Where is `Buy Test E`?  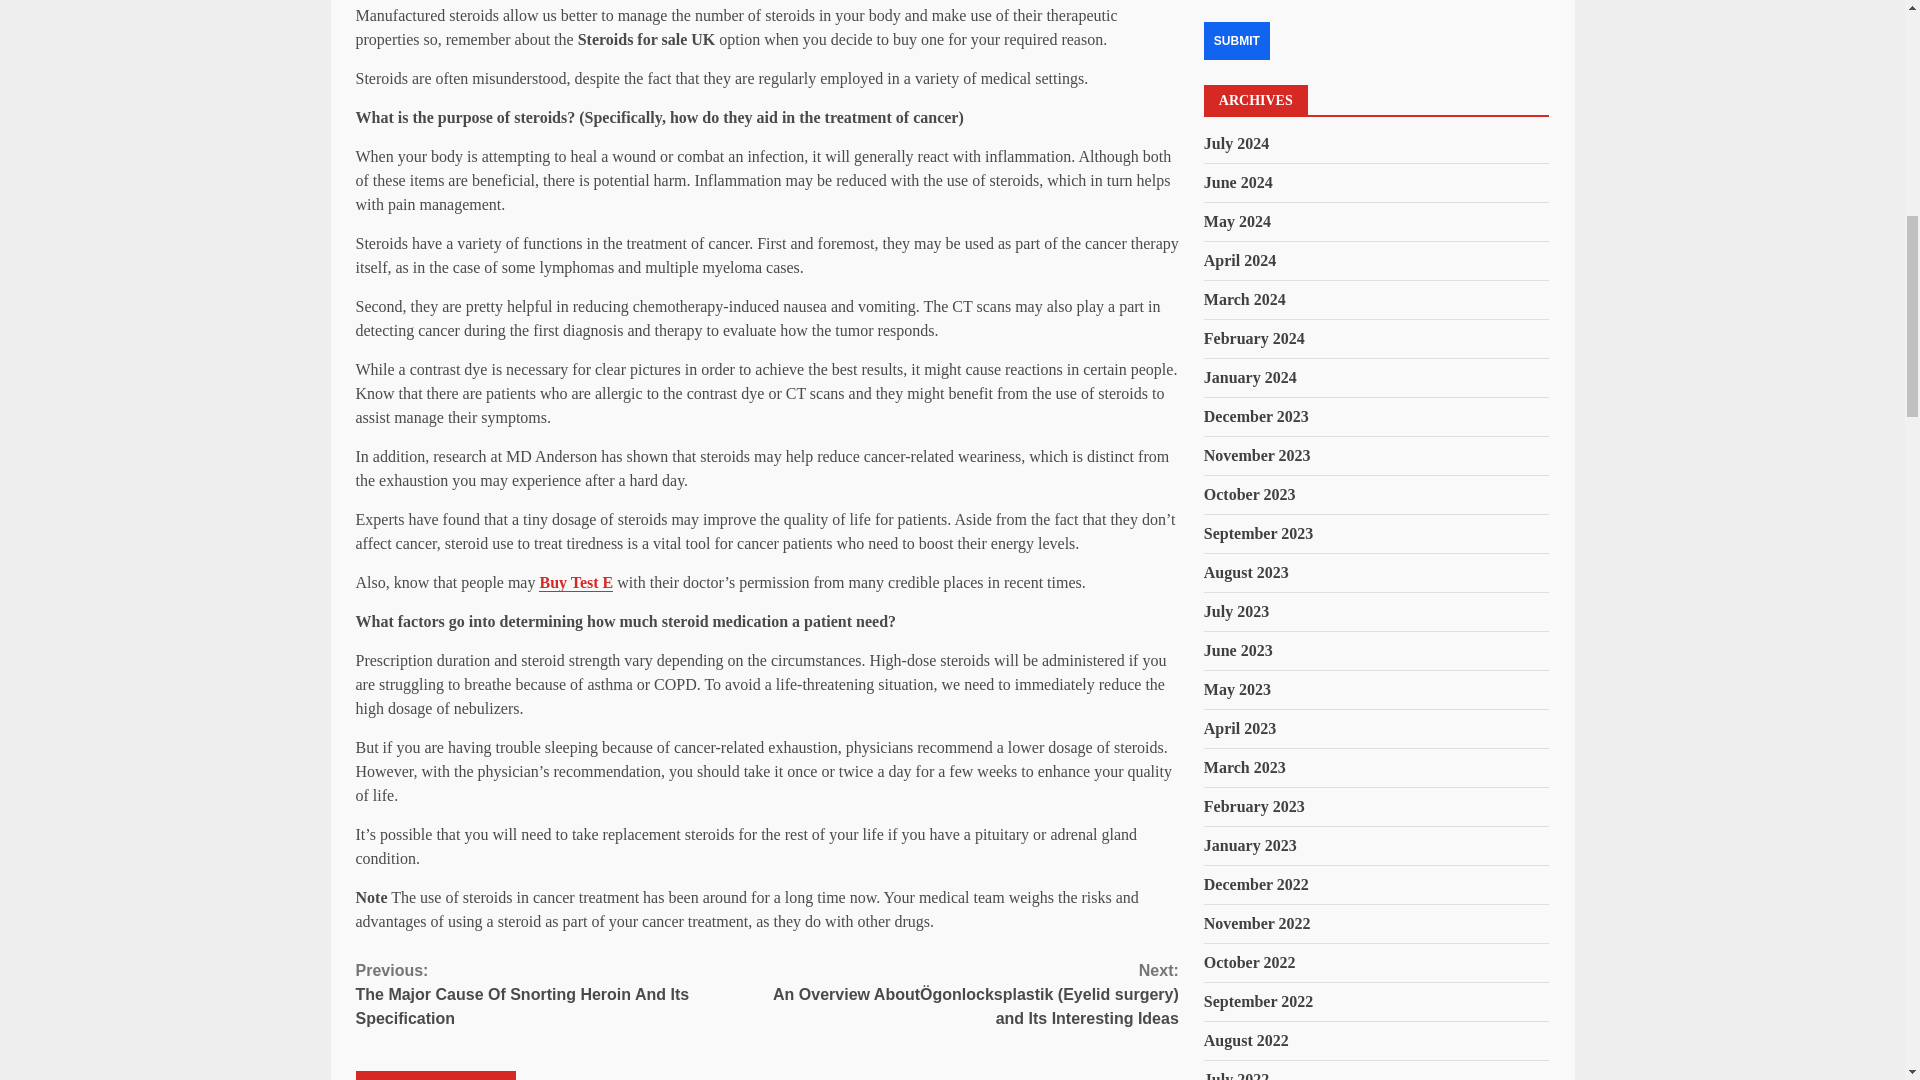 Buy Test E is located at coordinates (576, 582).